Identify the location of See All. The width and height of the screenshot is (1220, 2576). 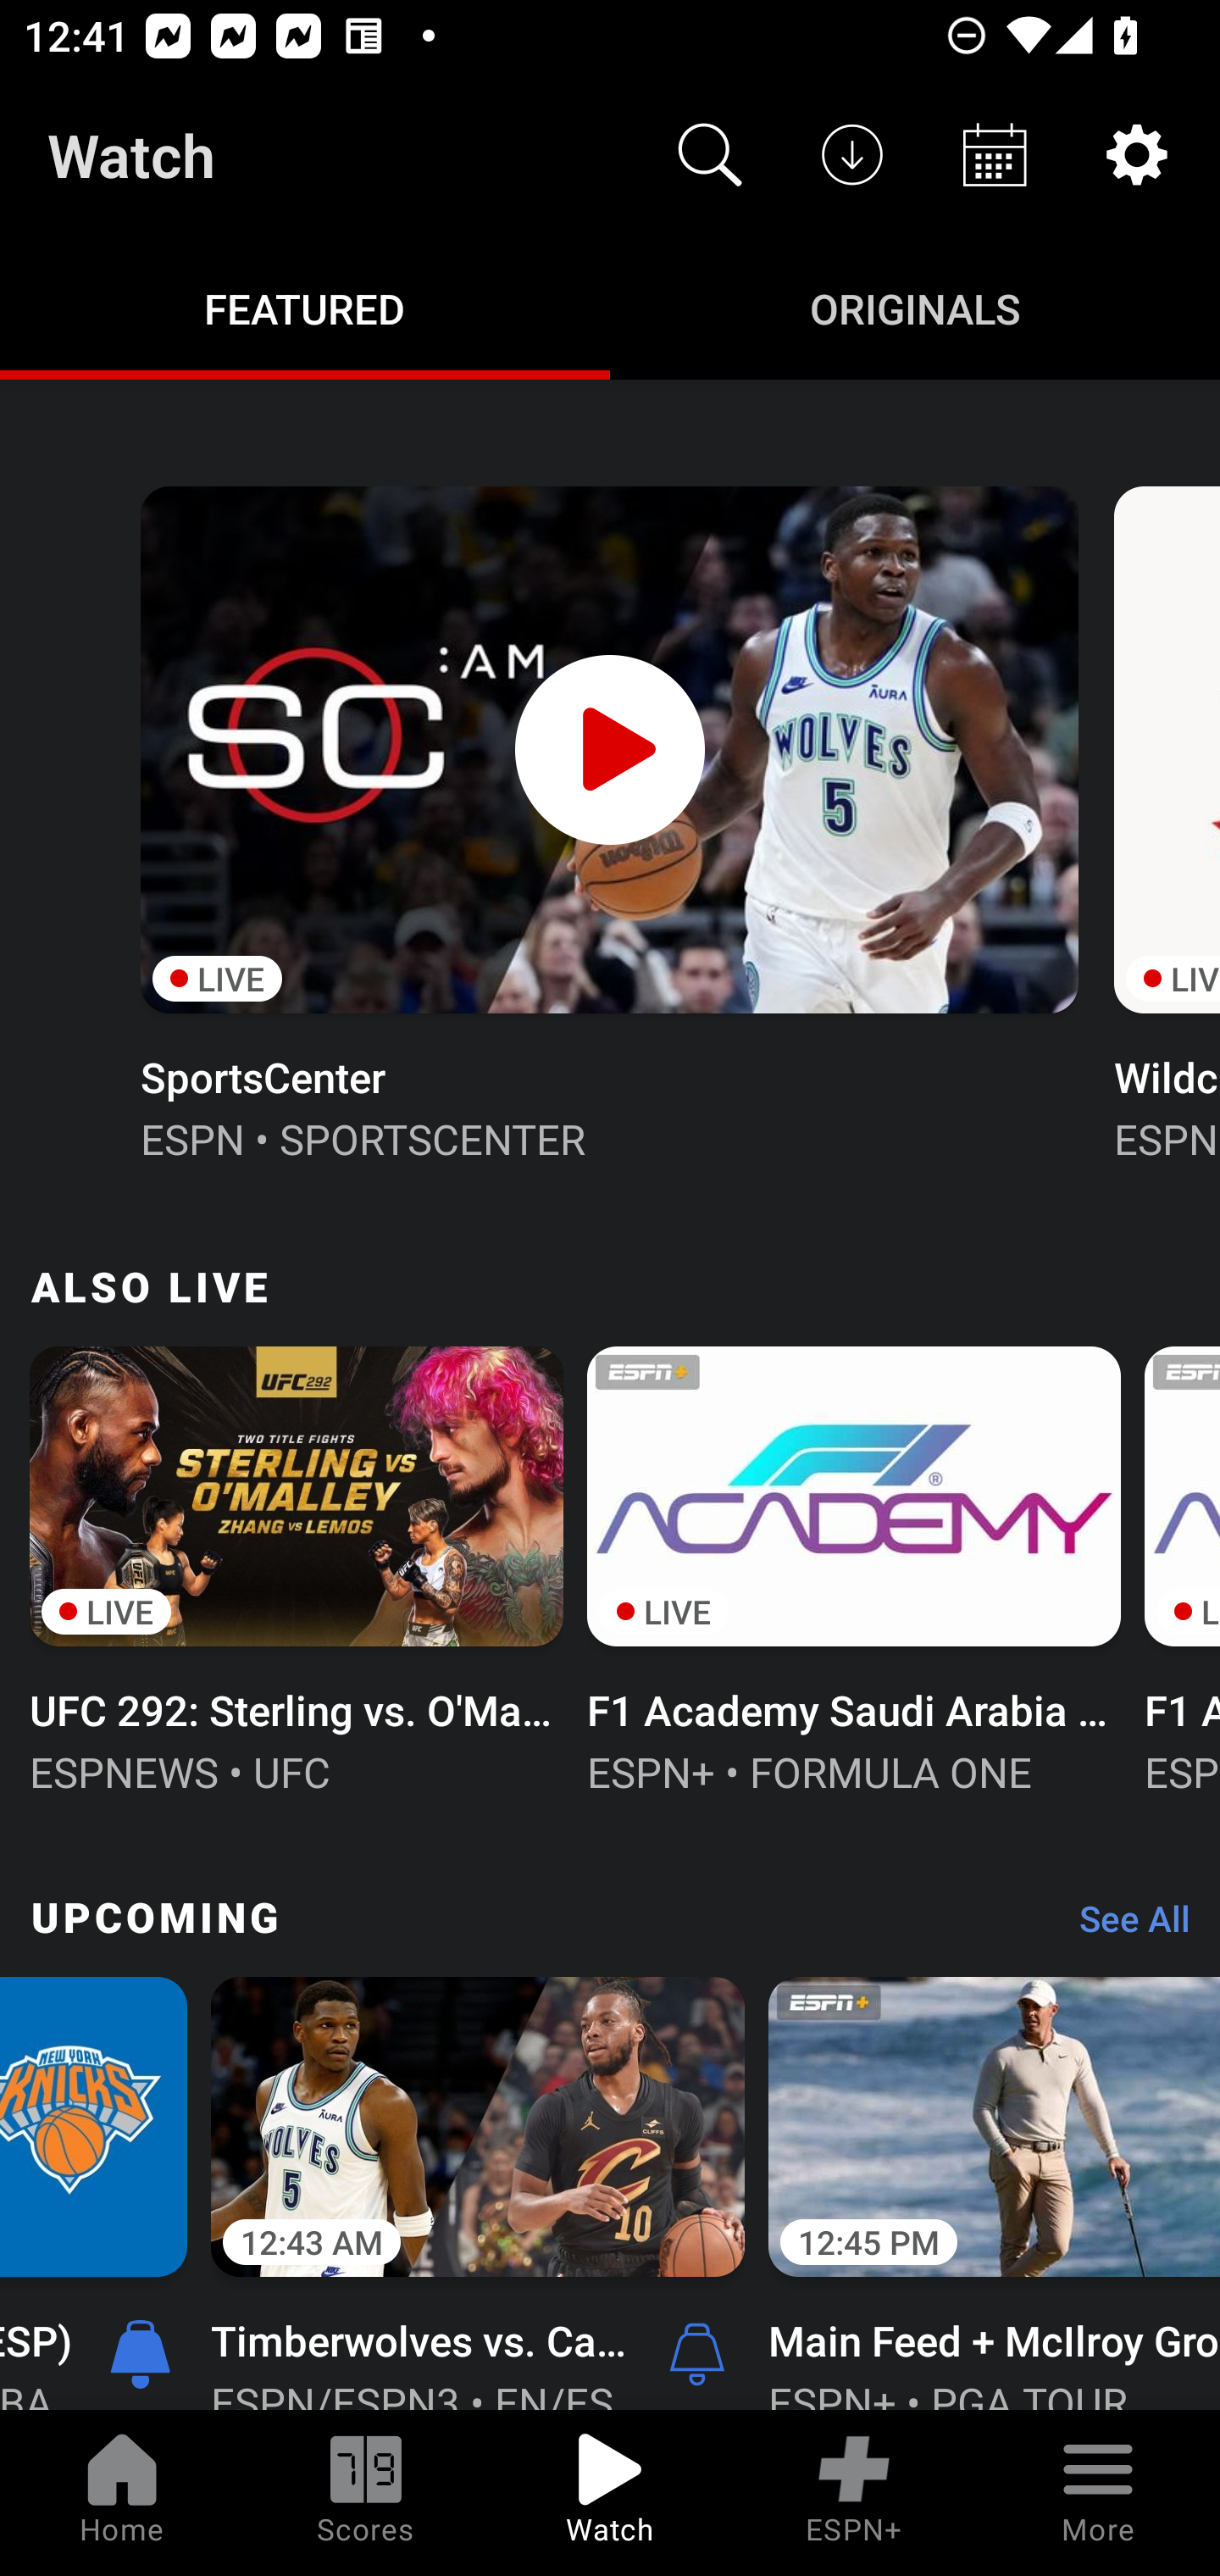
(1123, 1927).